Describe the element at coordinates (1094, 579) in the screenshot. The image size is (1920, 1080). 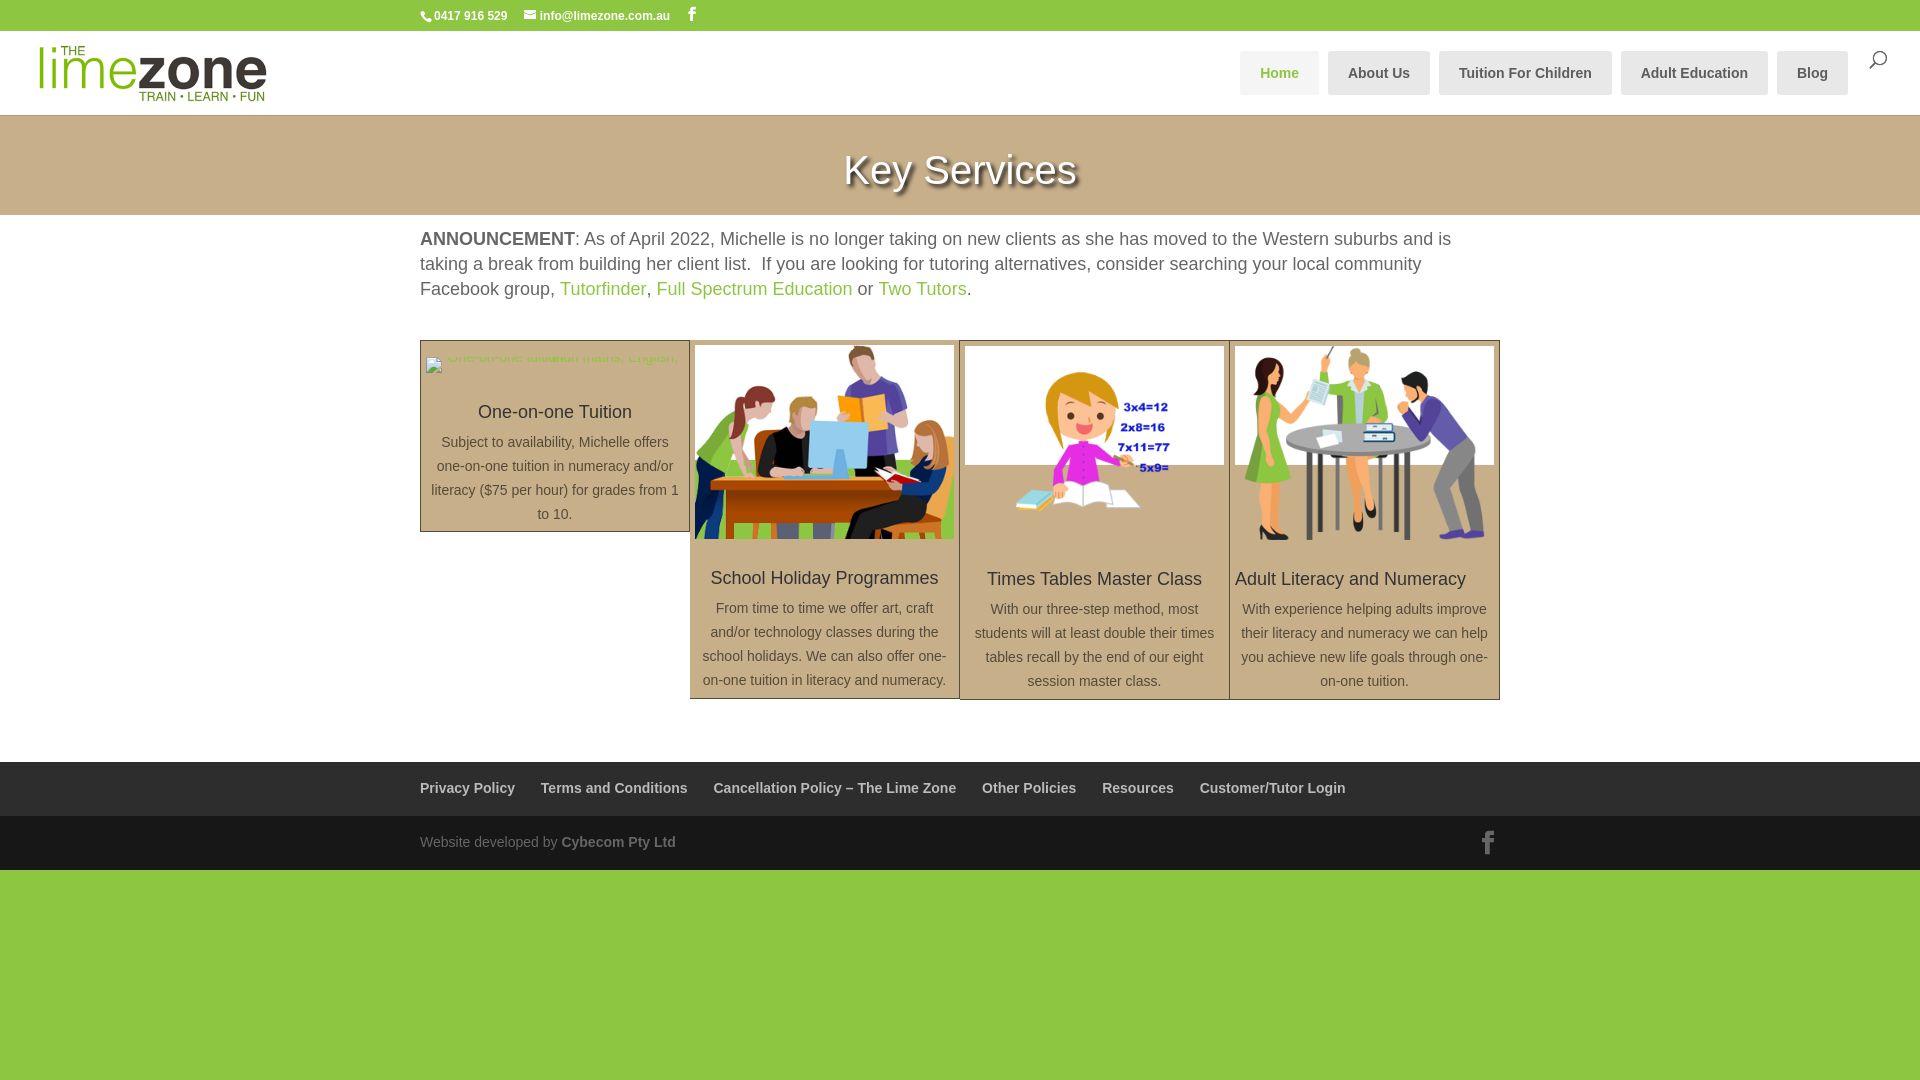
I see `Times Tables Master Class` at that location.